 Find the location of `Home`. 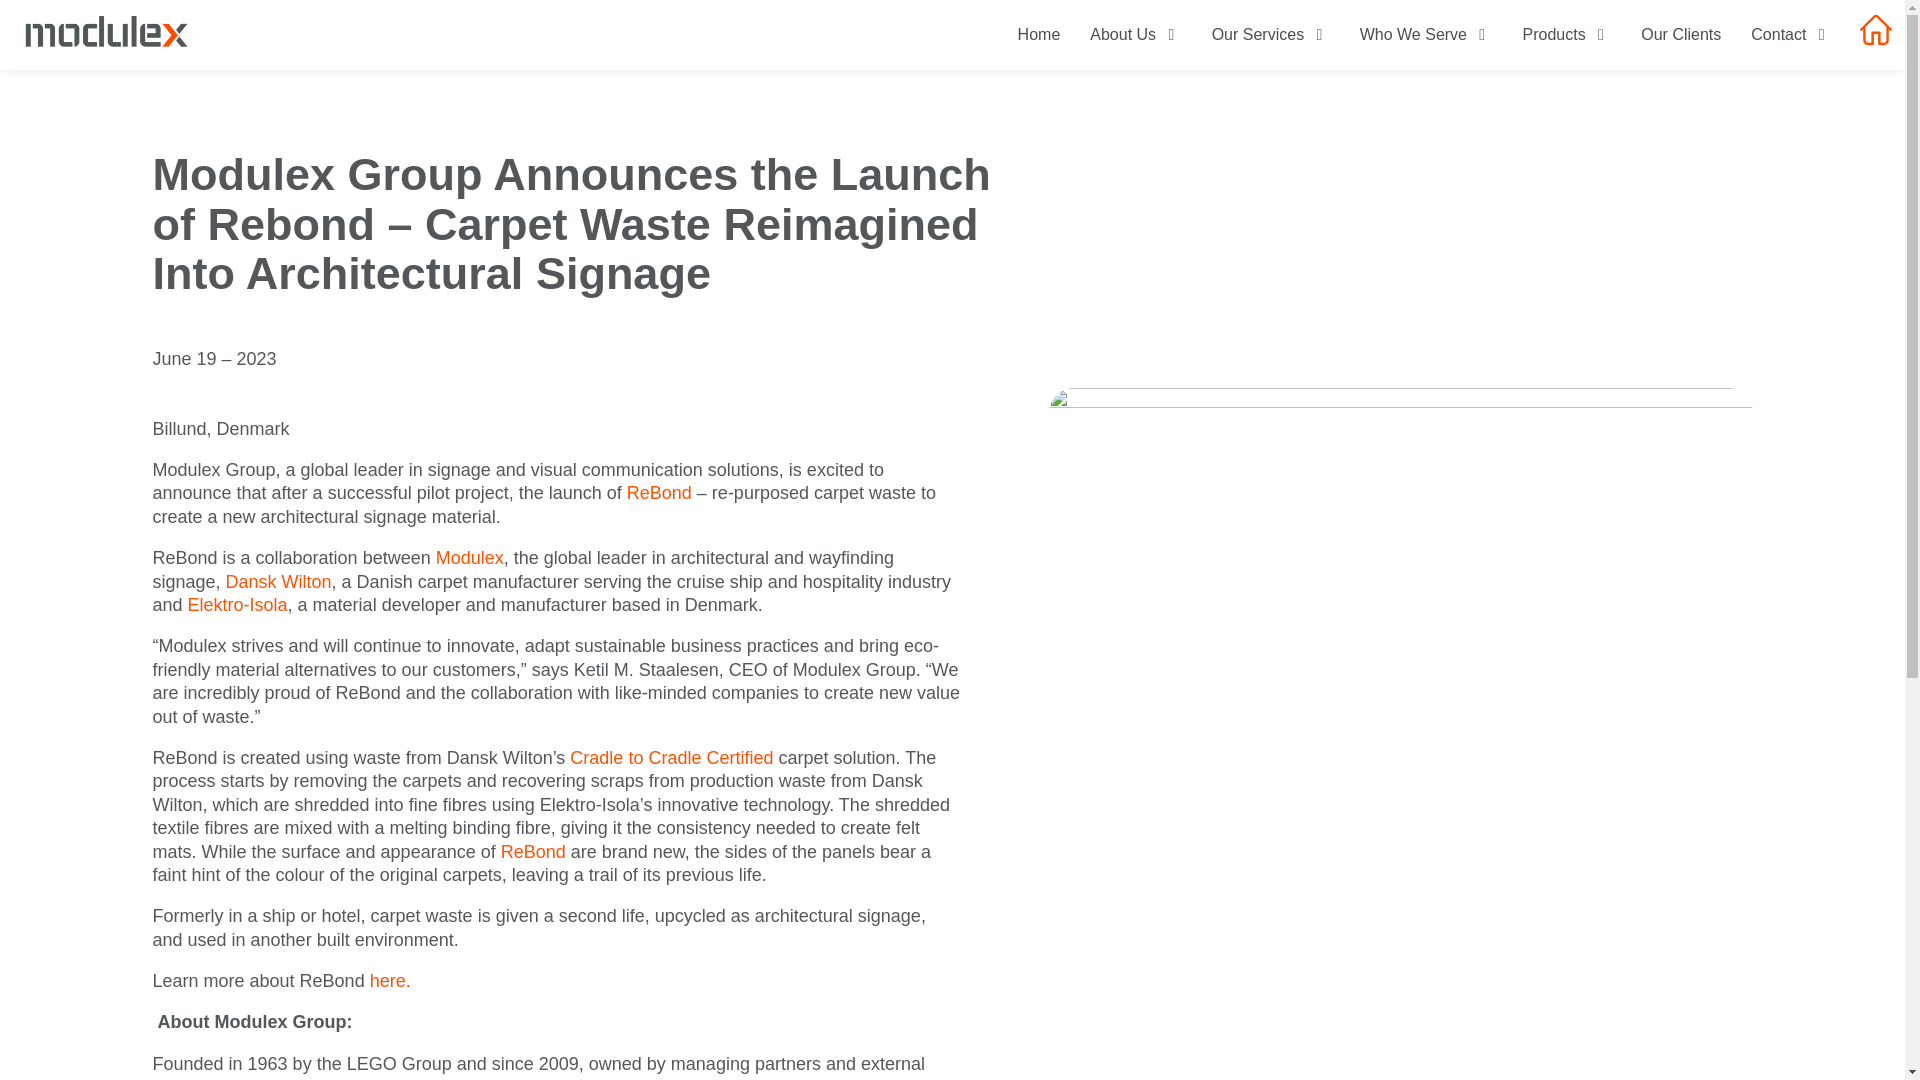

Home is located at coordinates (1039, 34).